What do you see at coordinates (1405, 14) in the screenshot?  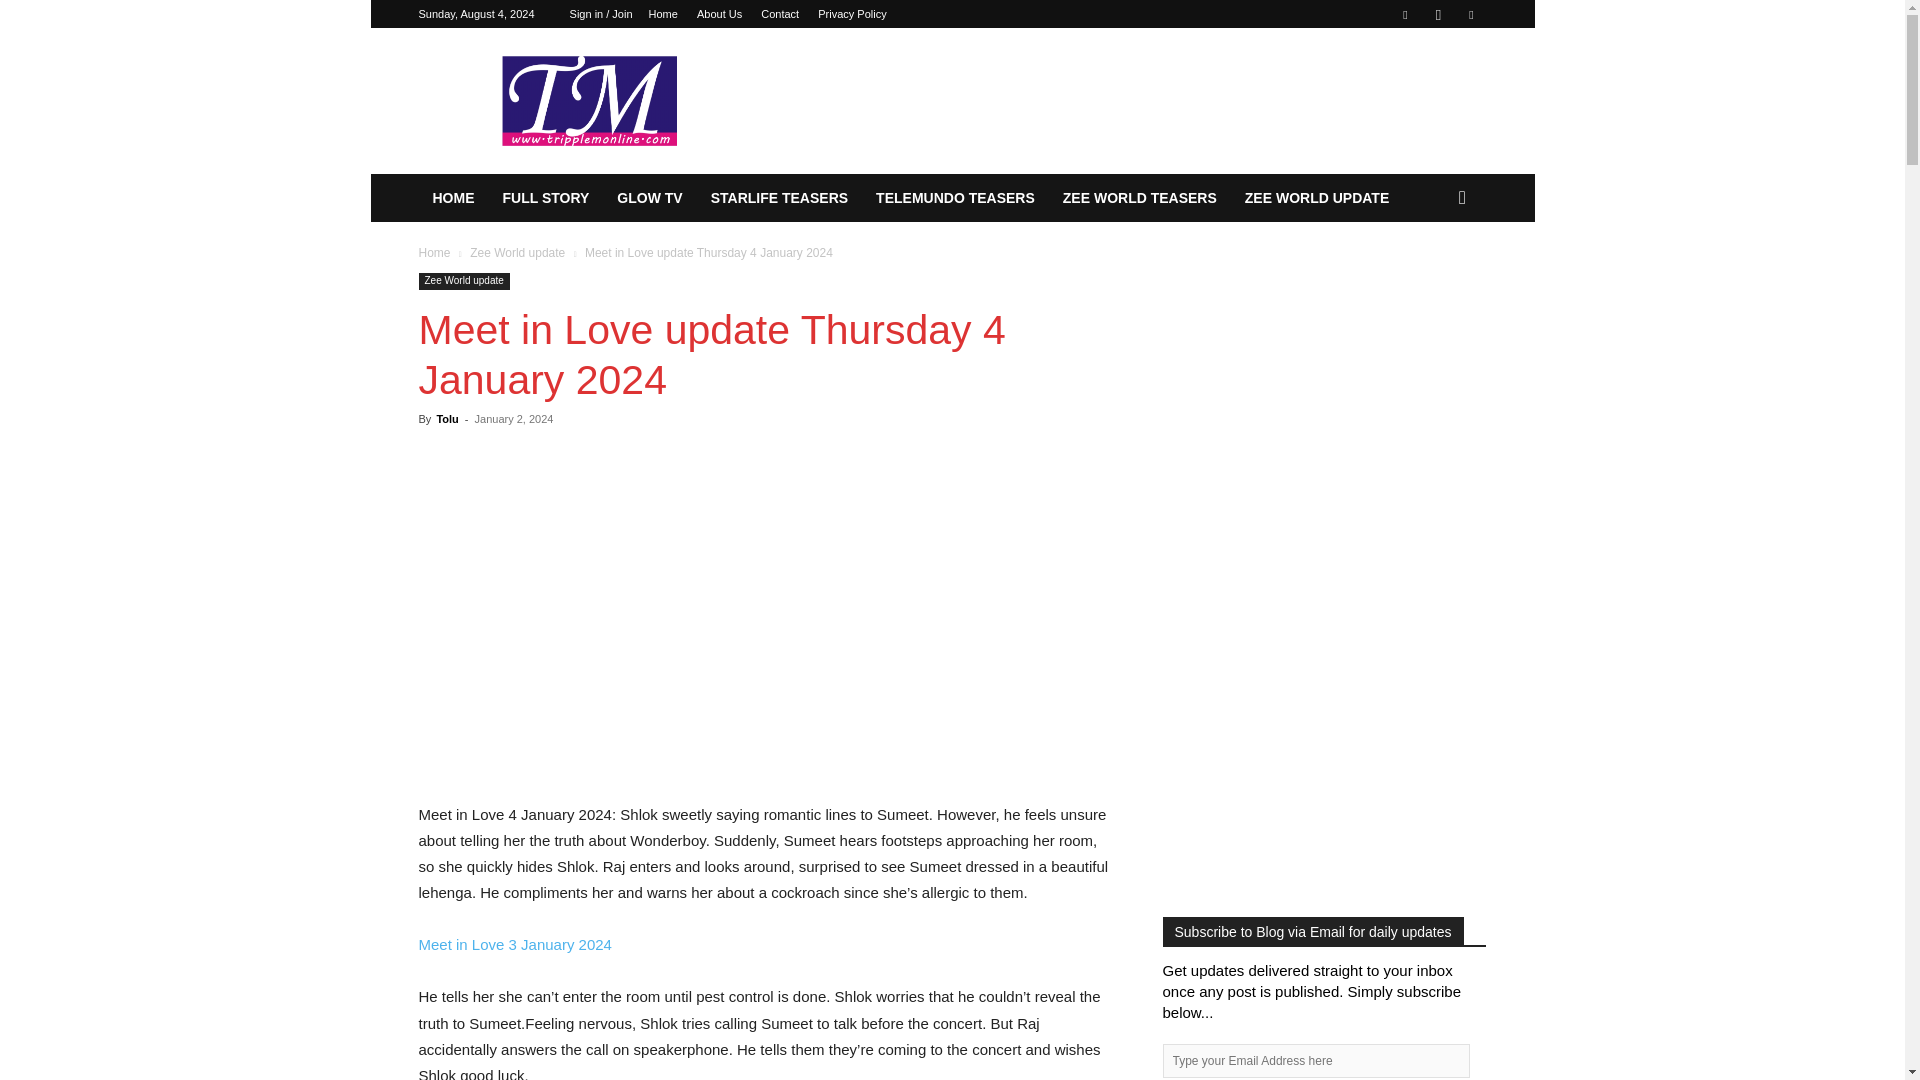 I see `Facebook` at bounding box center [1405, 14].